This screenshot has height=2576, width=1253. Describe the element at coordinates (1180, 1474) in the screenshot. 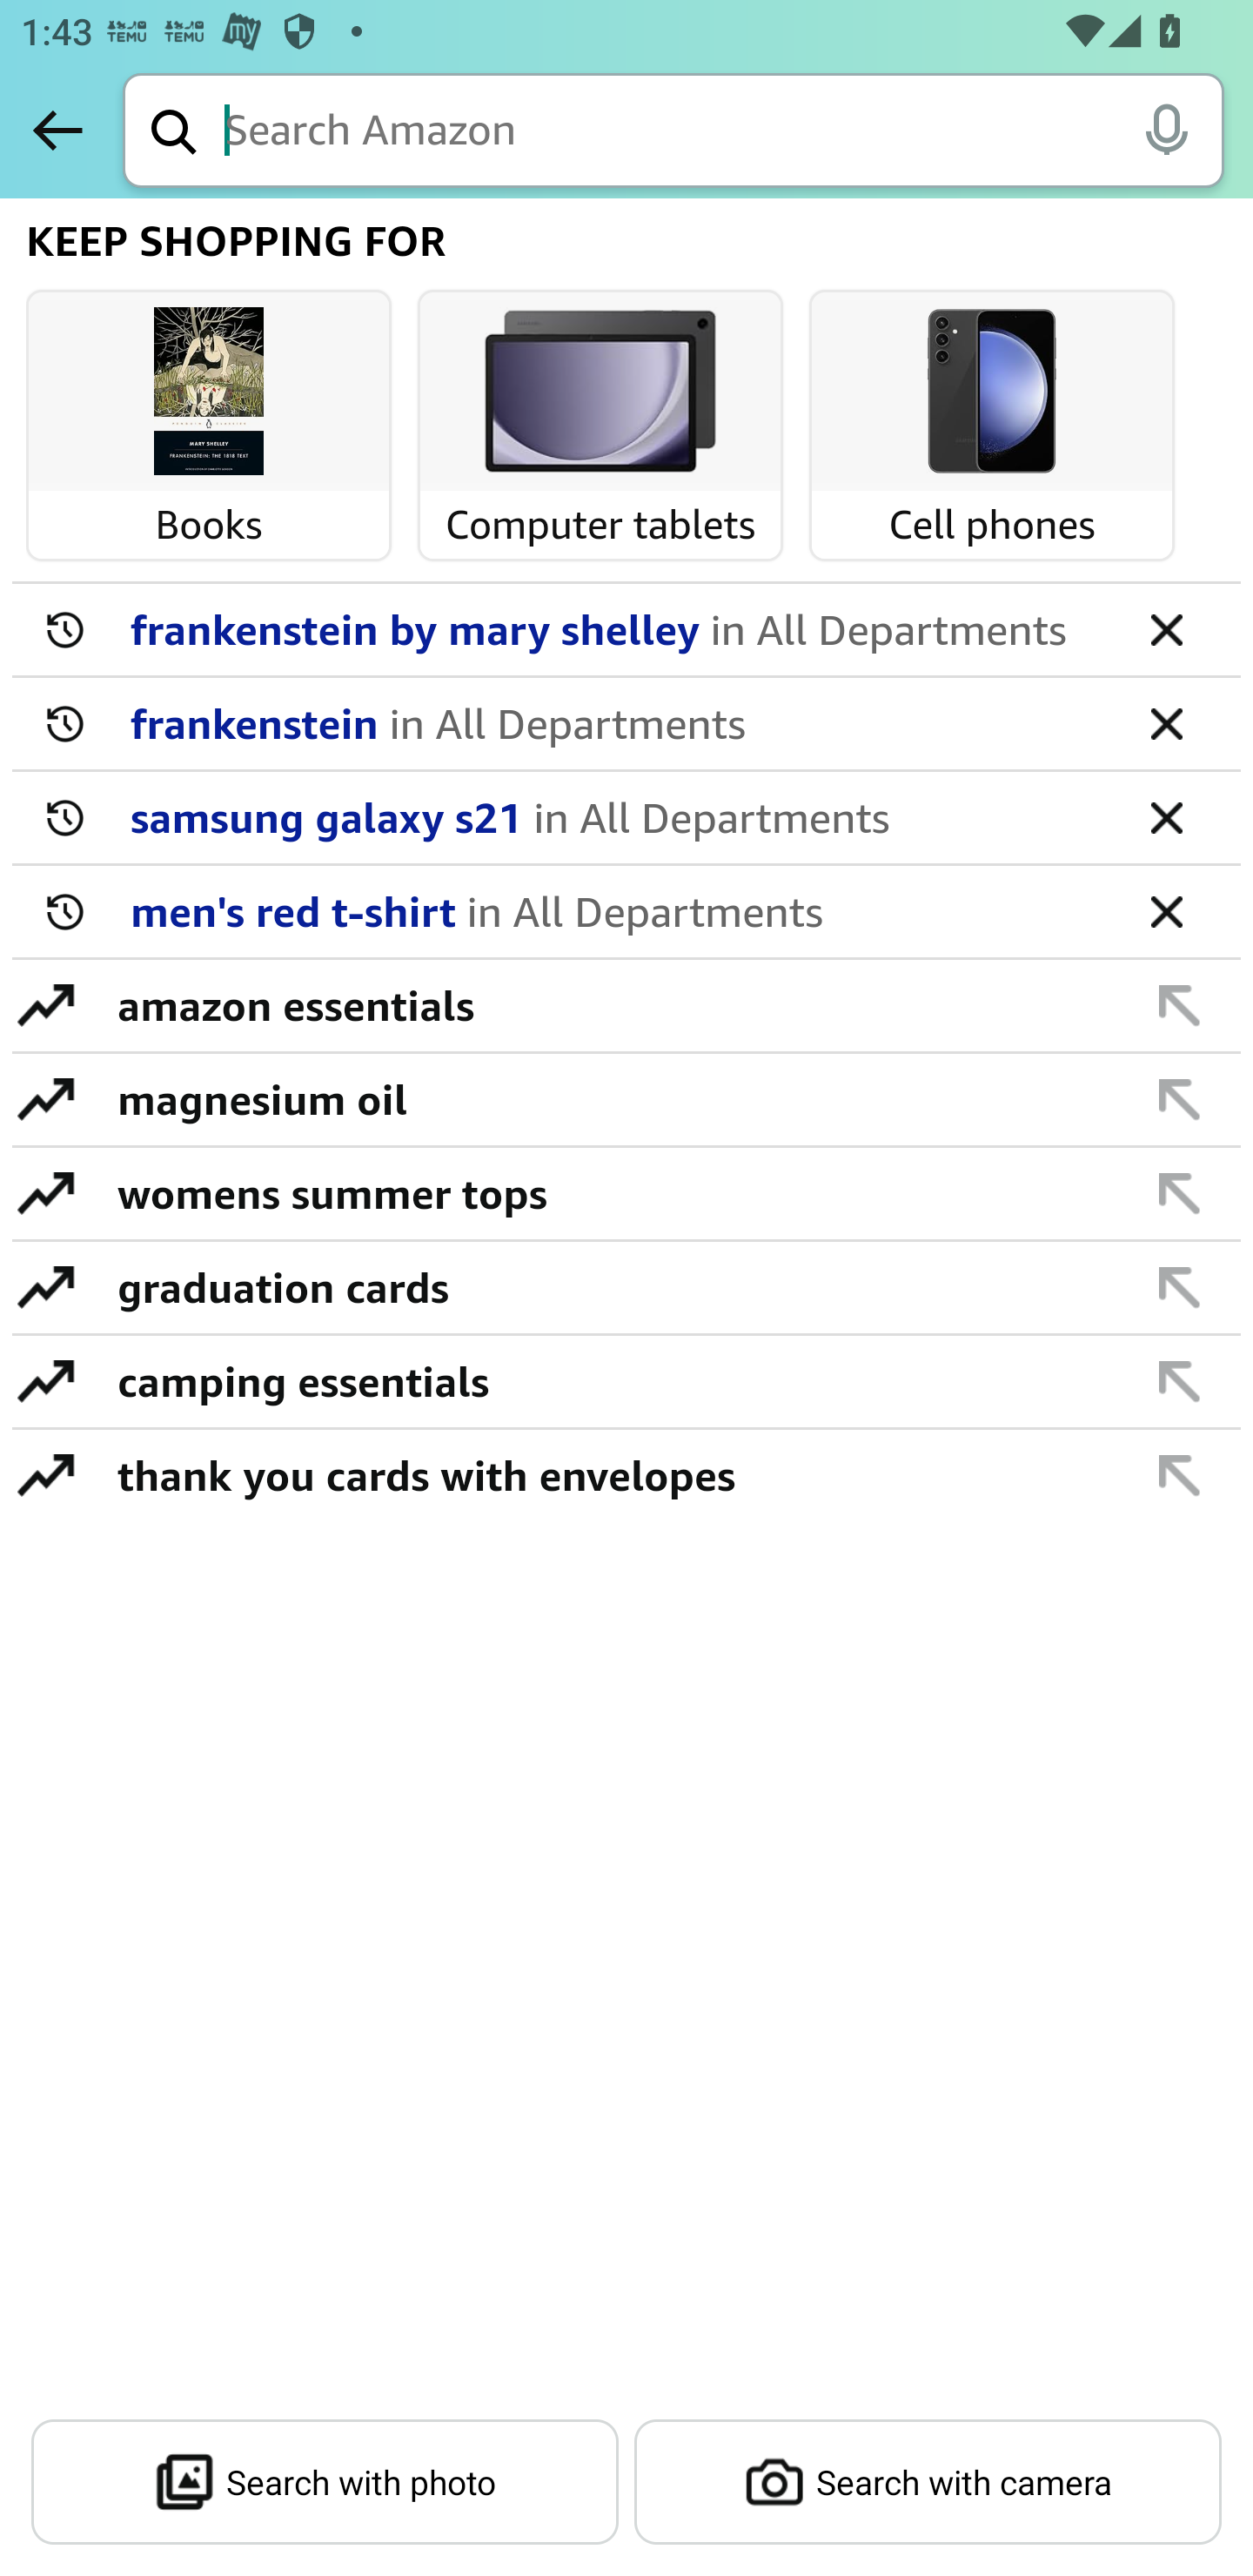

I see `append suggestion` at that location.